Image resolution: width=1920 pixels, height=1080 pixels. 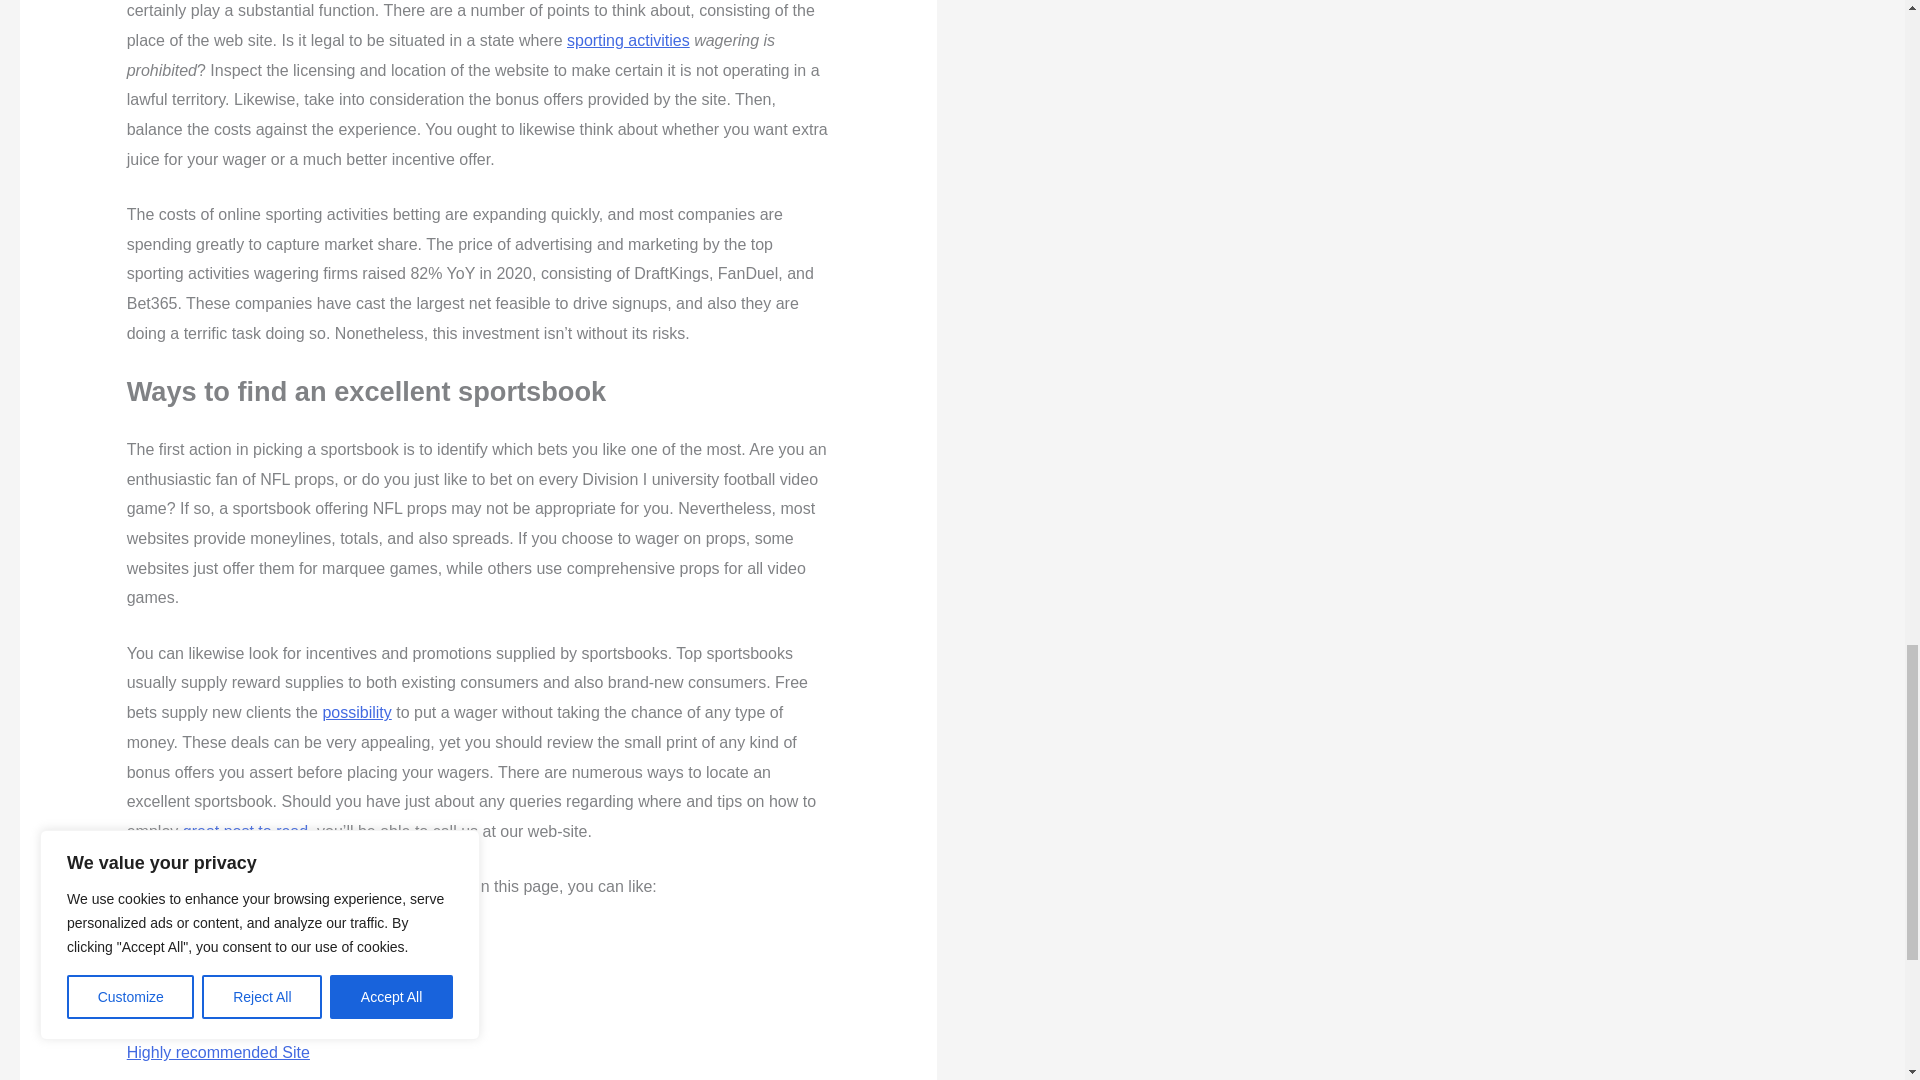 I want to click on great post to read, so click(x=244, y=831).